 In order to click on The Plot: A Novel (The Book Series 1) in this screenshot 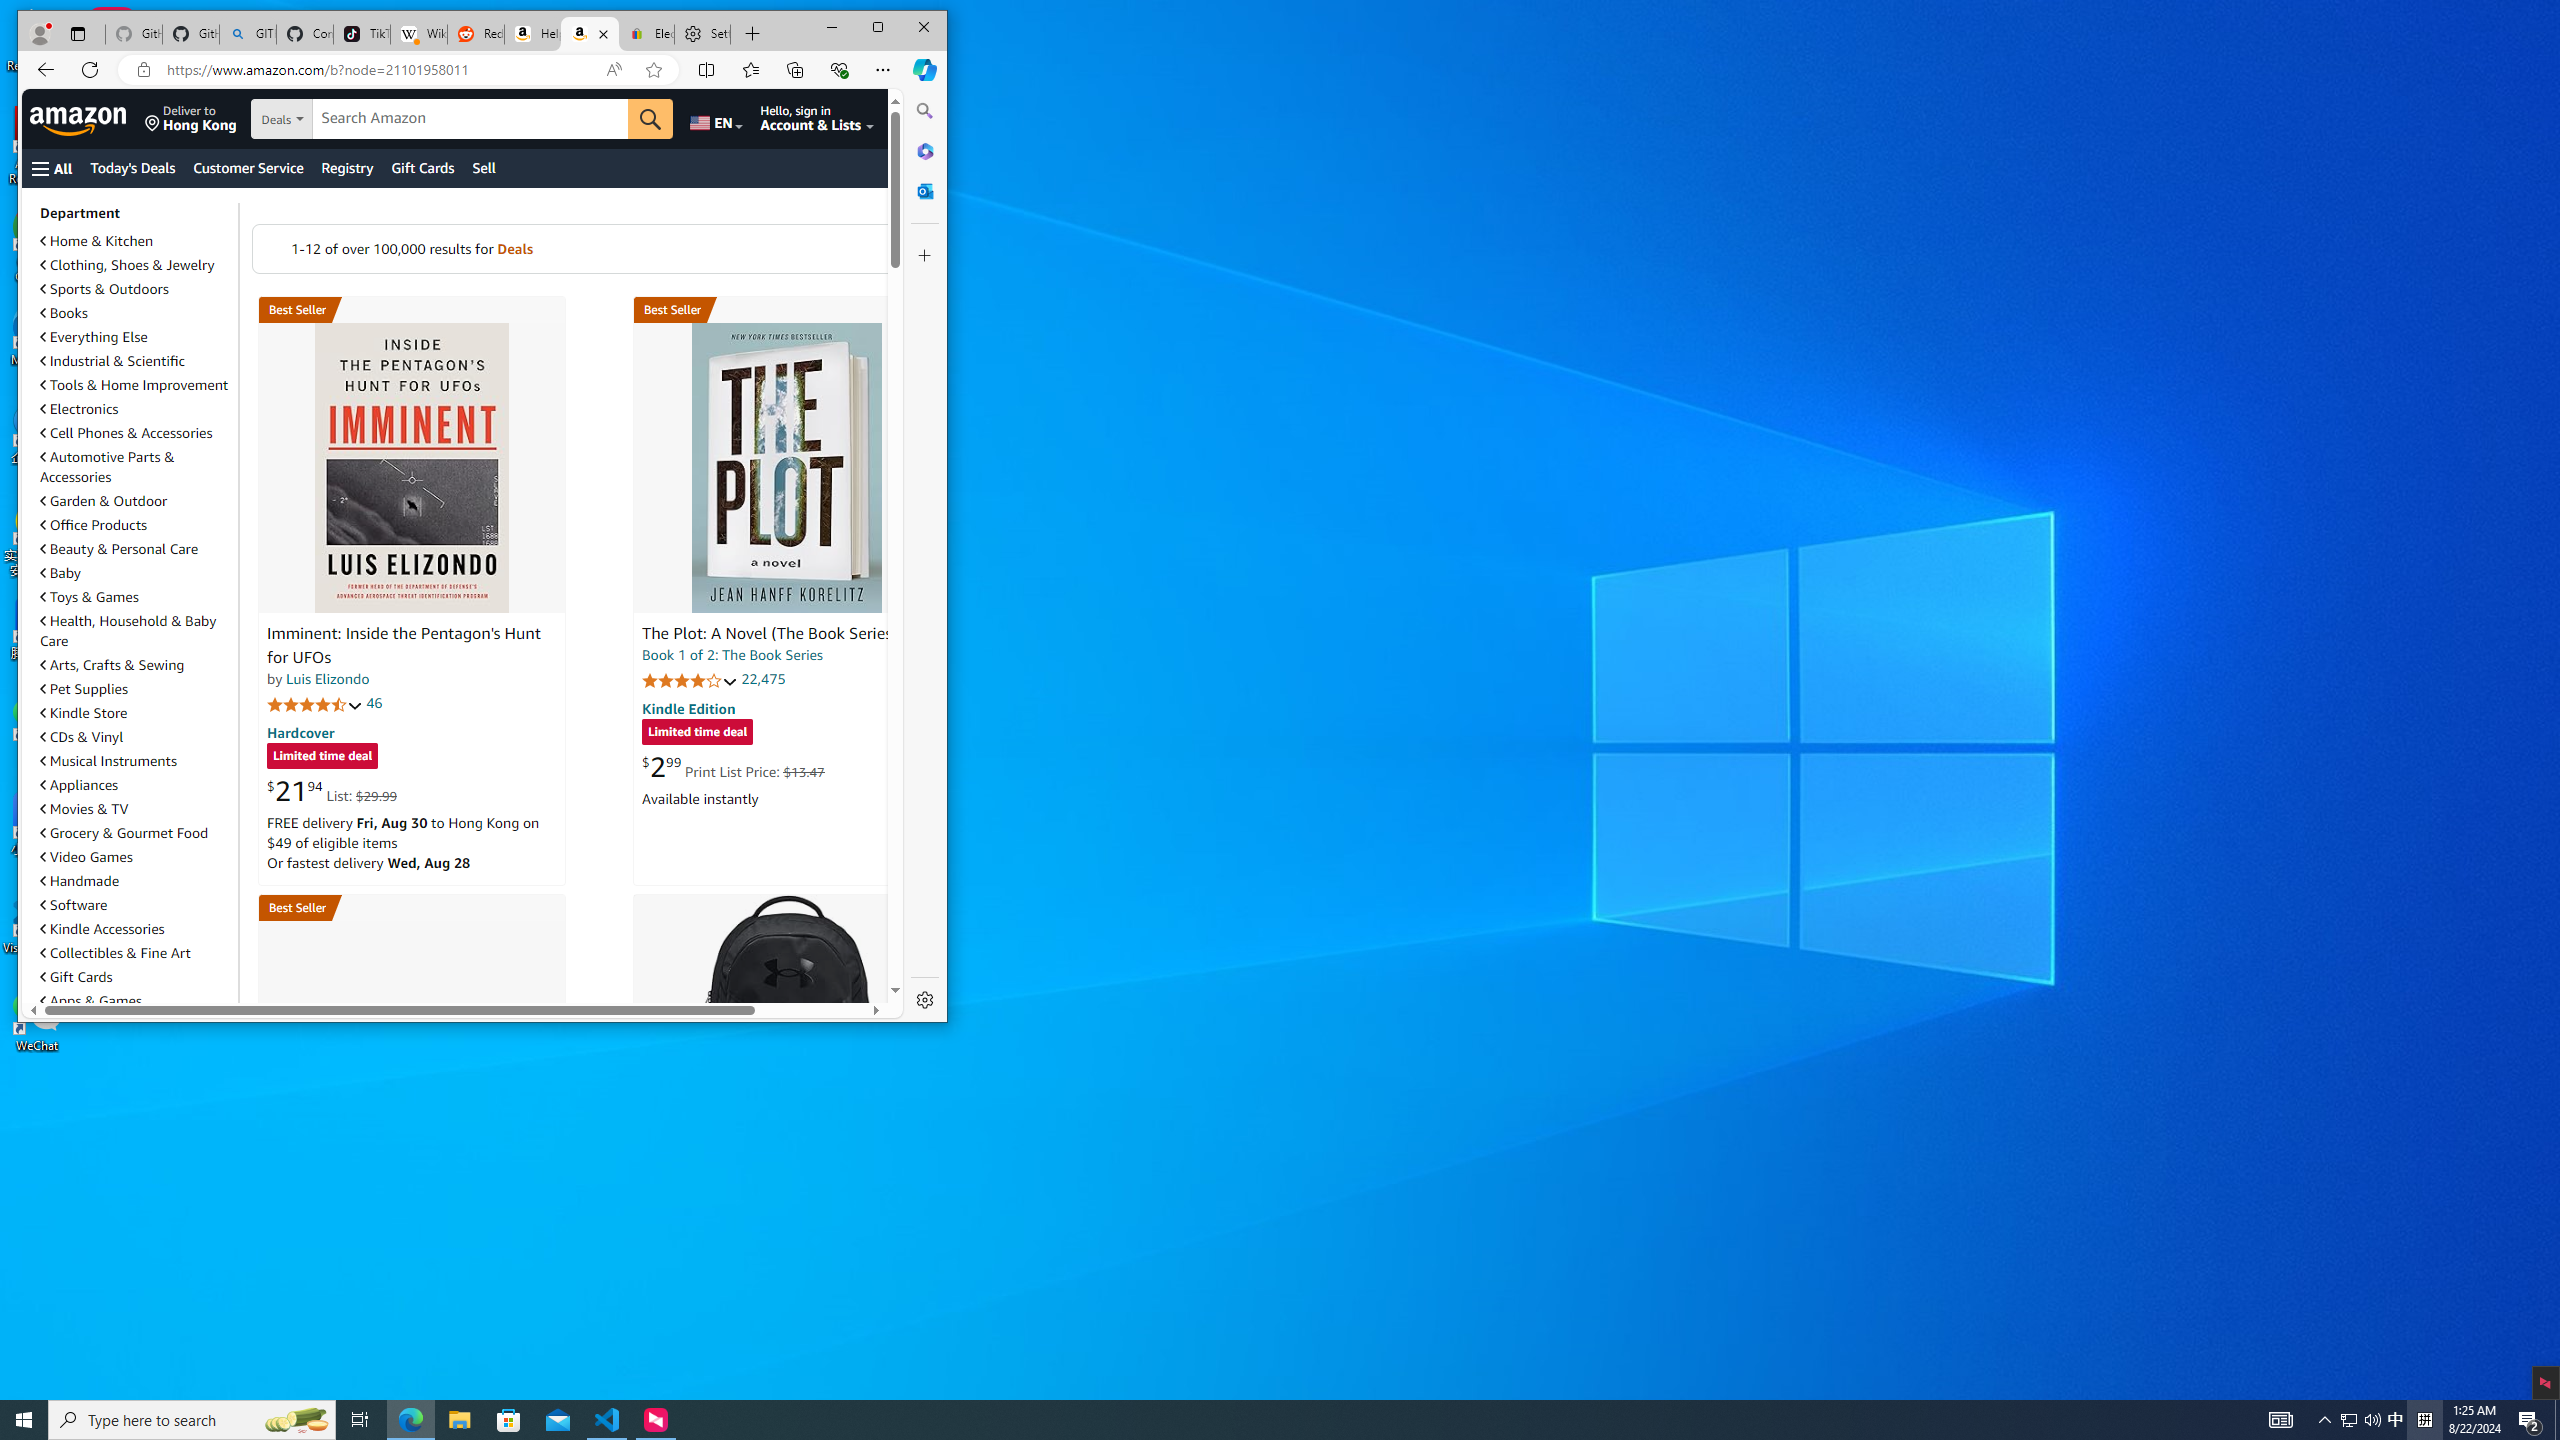, I will do `click(776, 634)`.